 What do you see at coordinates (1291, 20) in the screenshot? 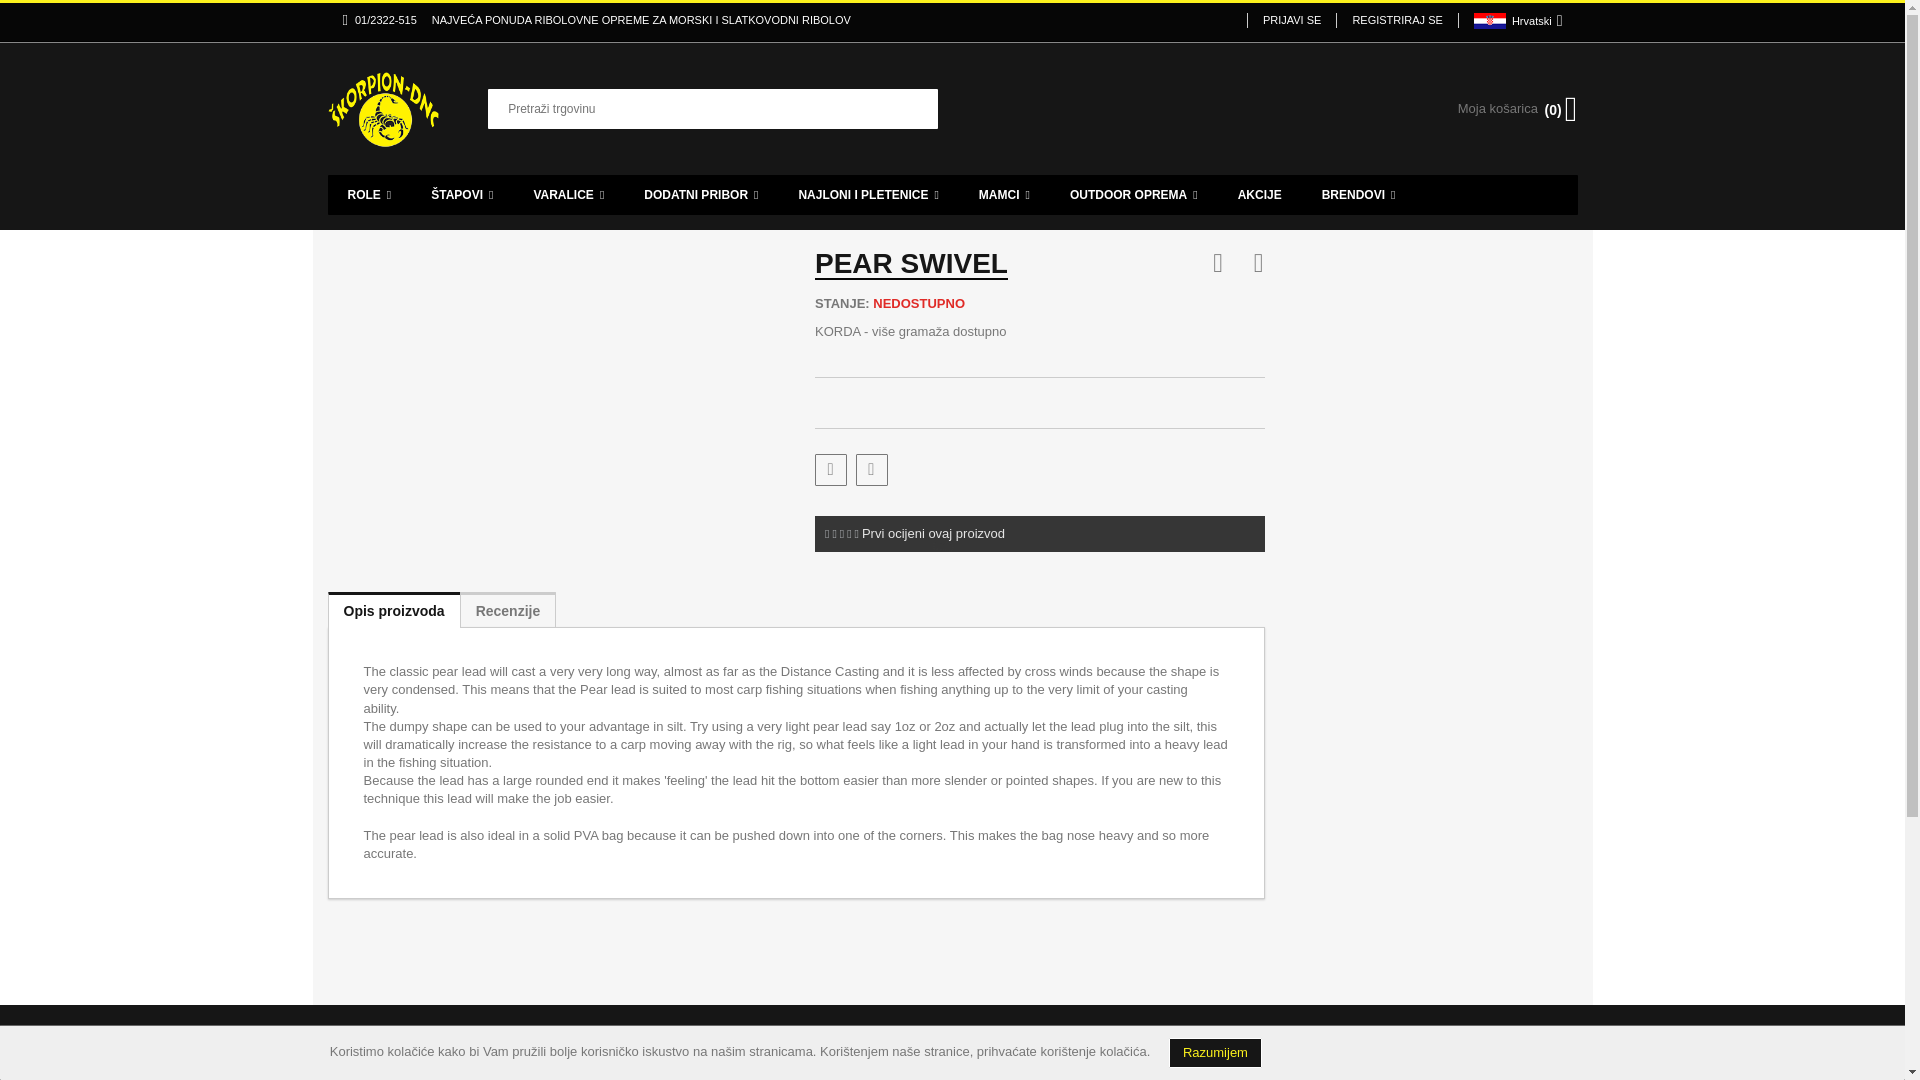
I see `PRIJAVI SE` at bounding box center [1291, 20].